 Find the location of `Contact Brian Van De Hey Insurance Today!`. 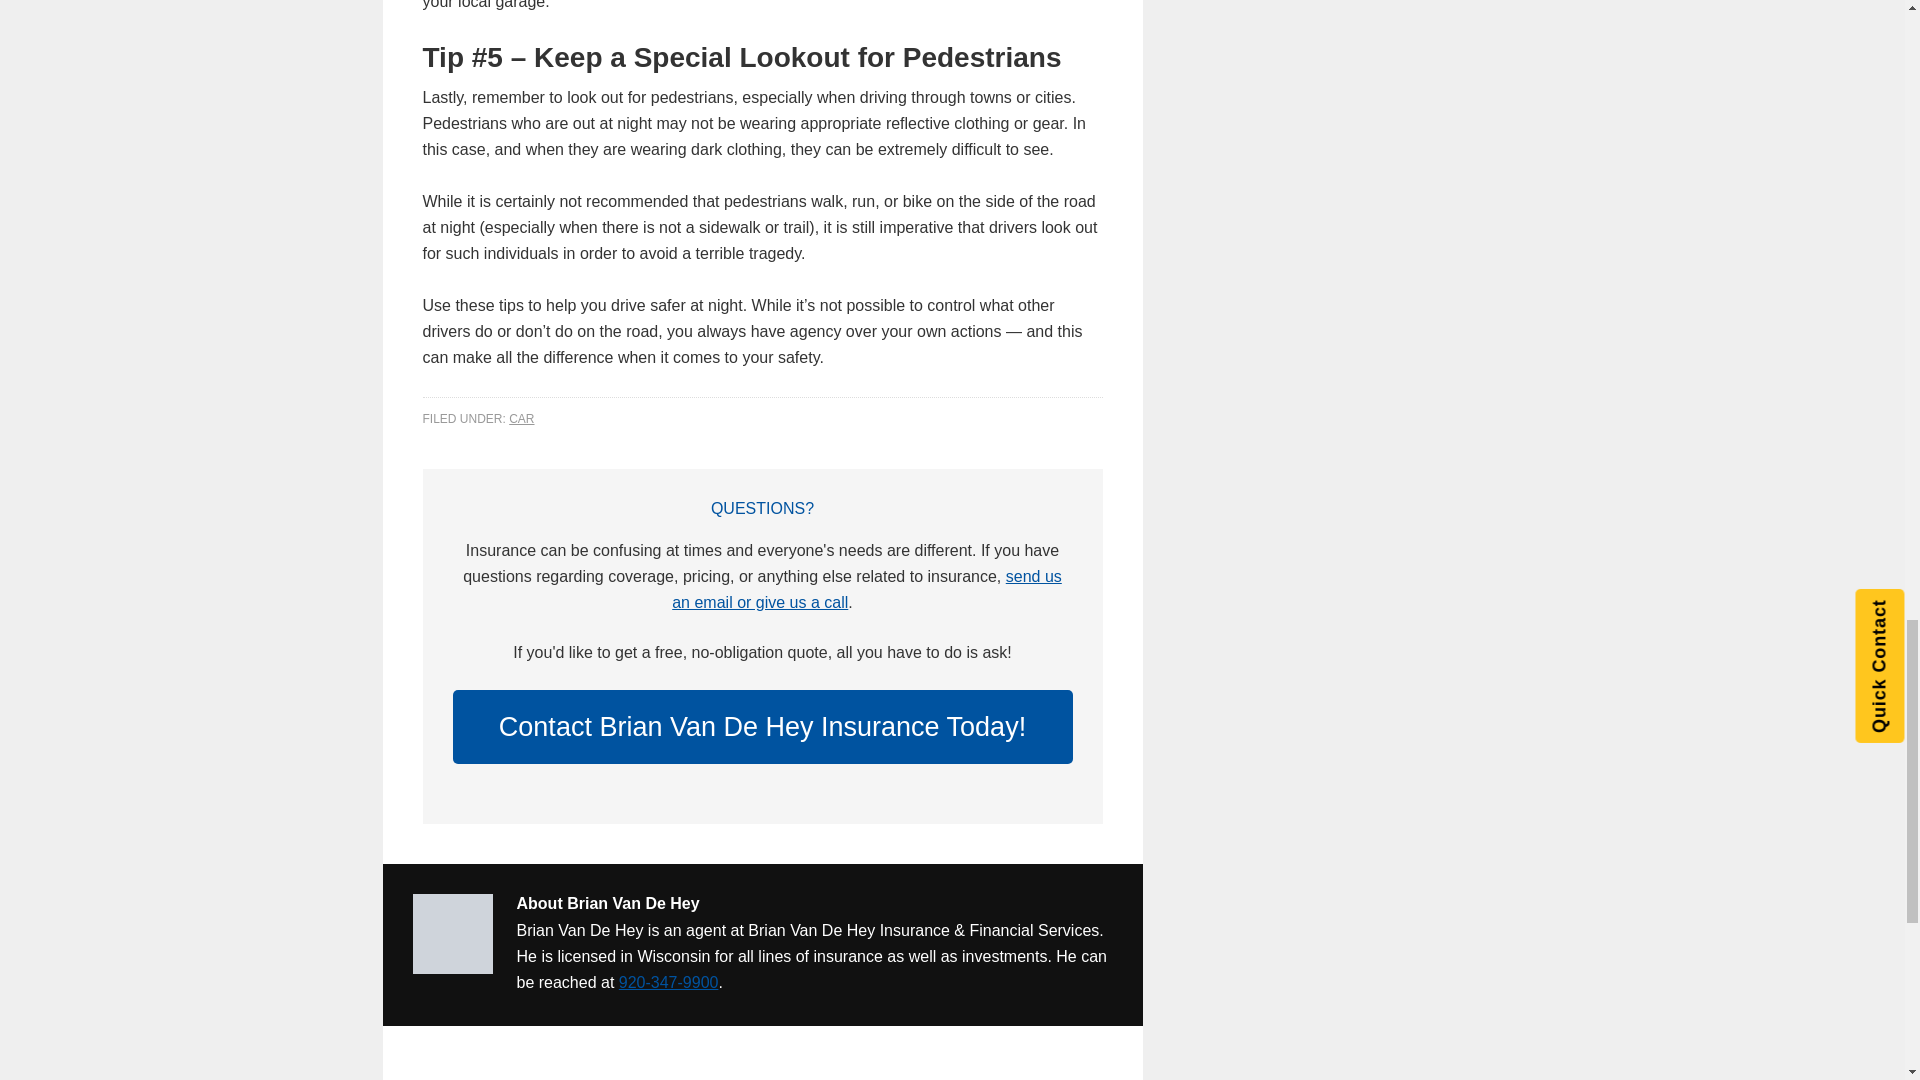

Contact Brian Van De Hey Insurance Today! is located at coordinates (761, 726).